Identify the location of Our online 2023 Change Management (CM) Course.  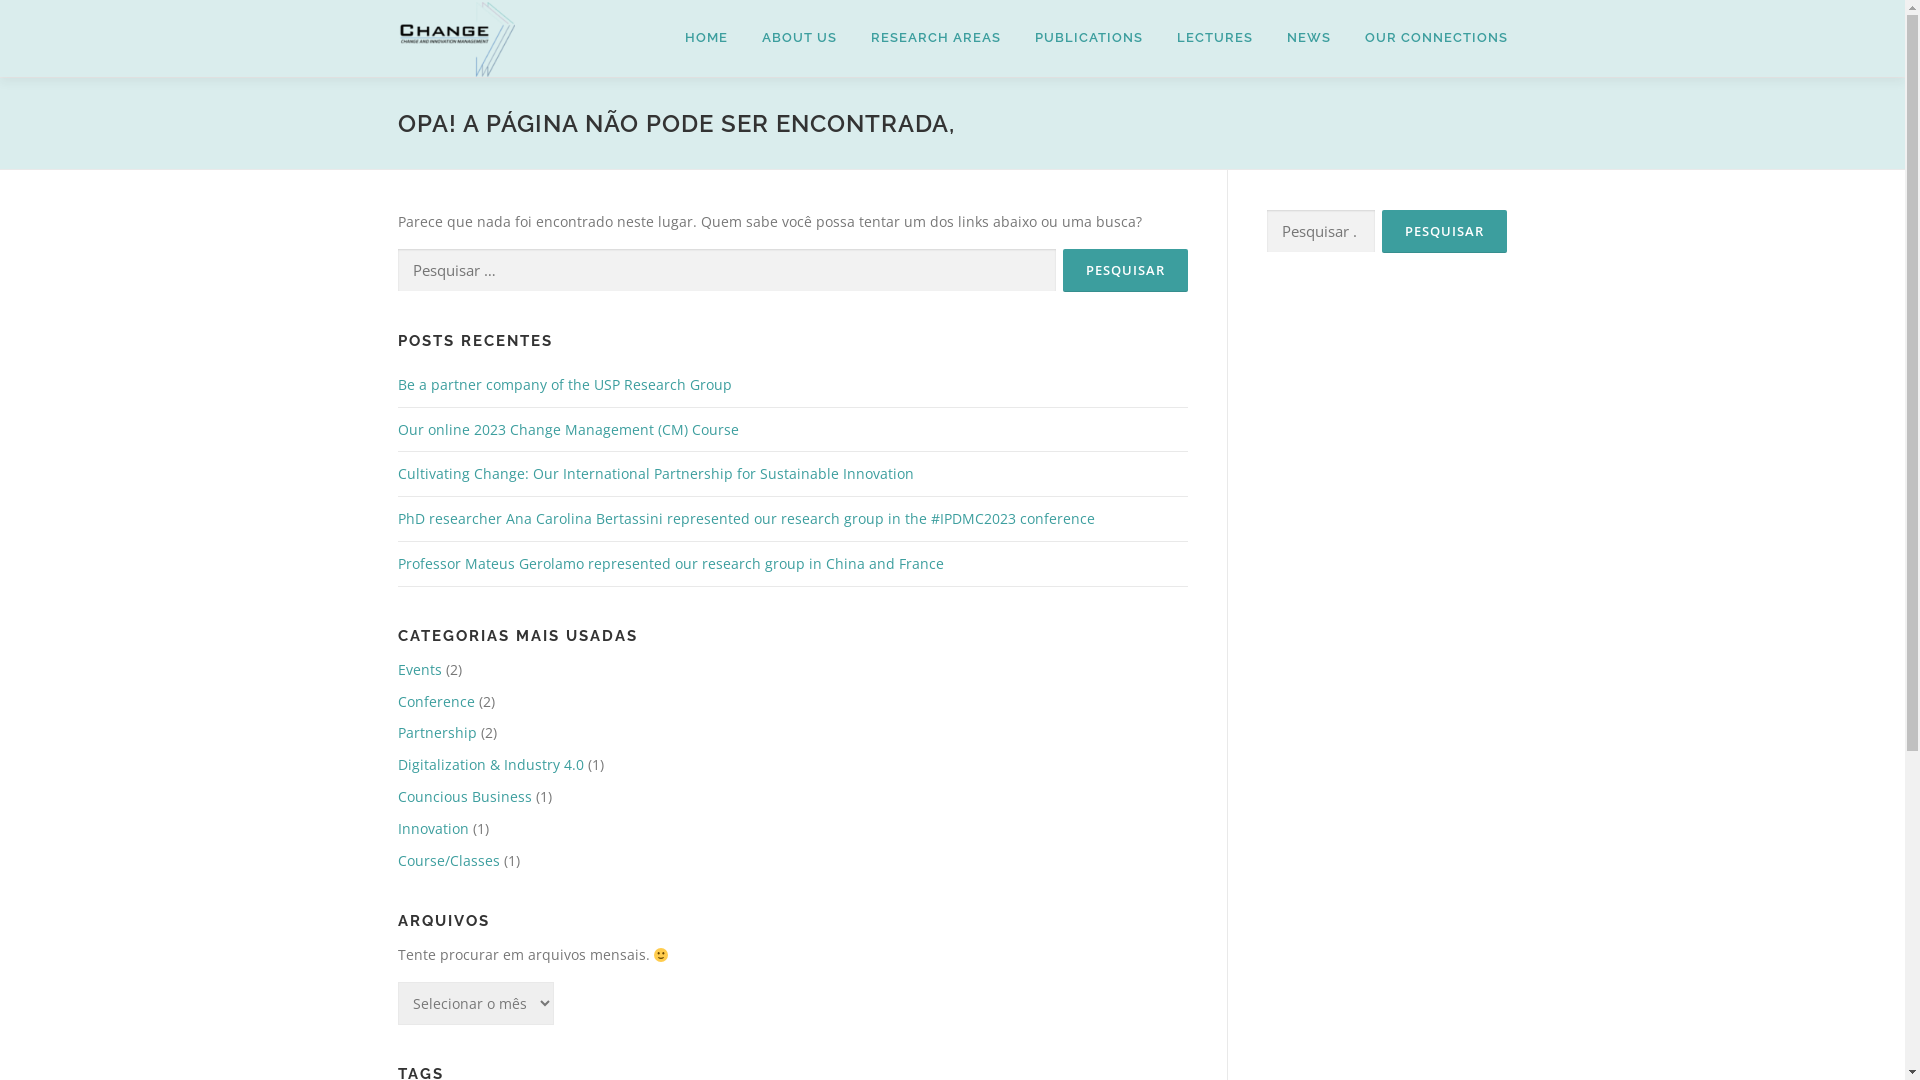
(568, 430).